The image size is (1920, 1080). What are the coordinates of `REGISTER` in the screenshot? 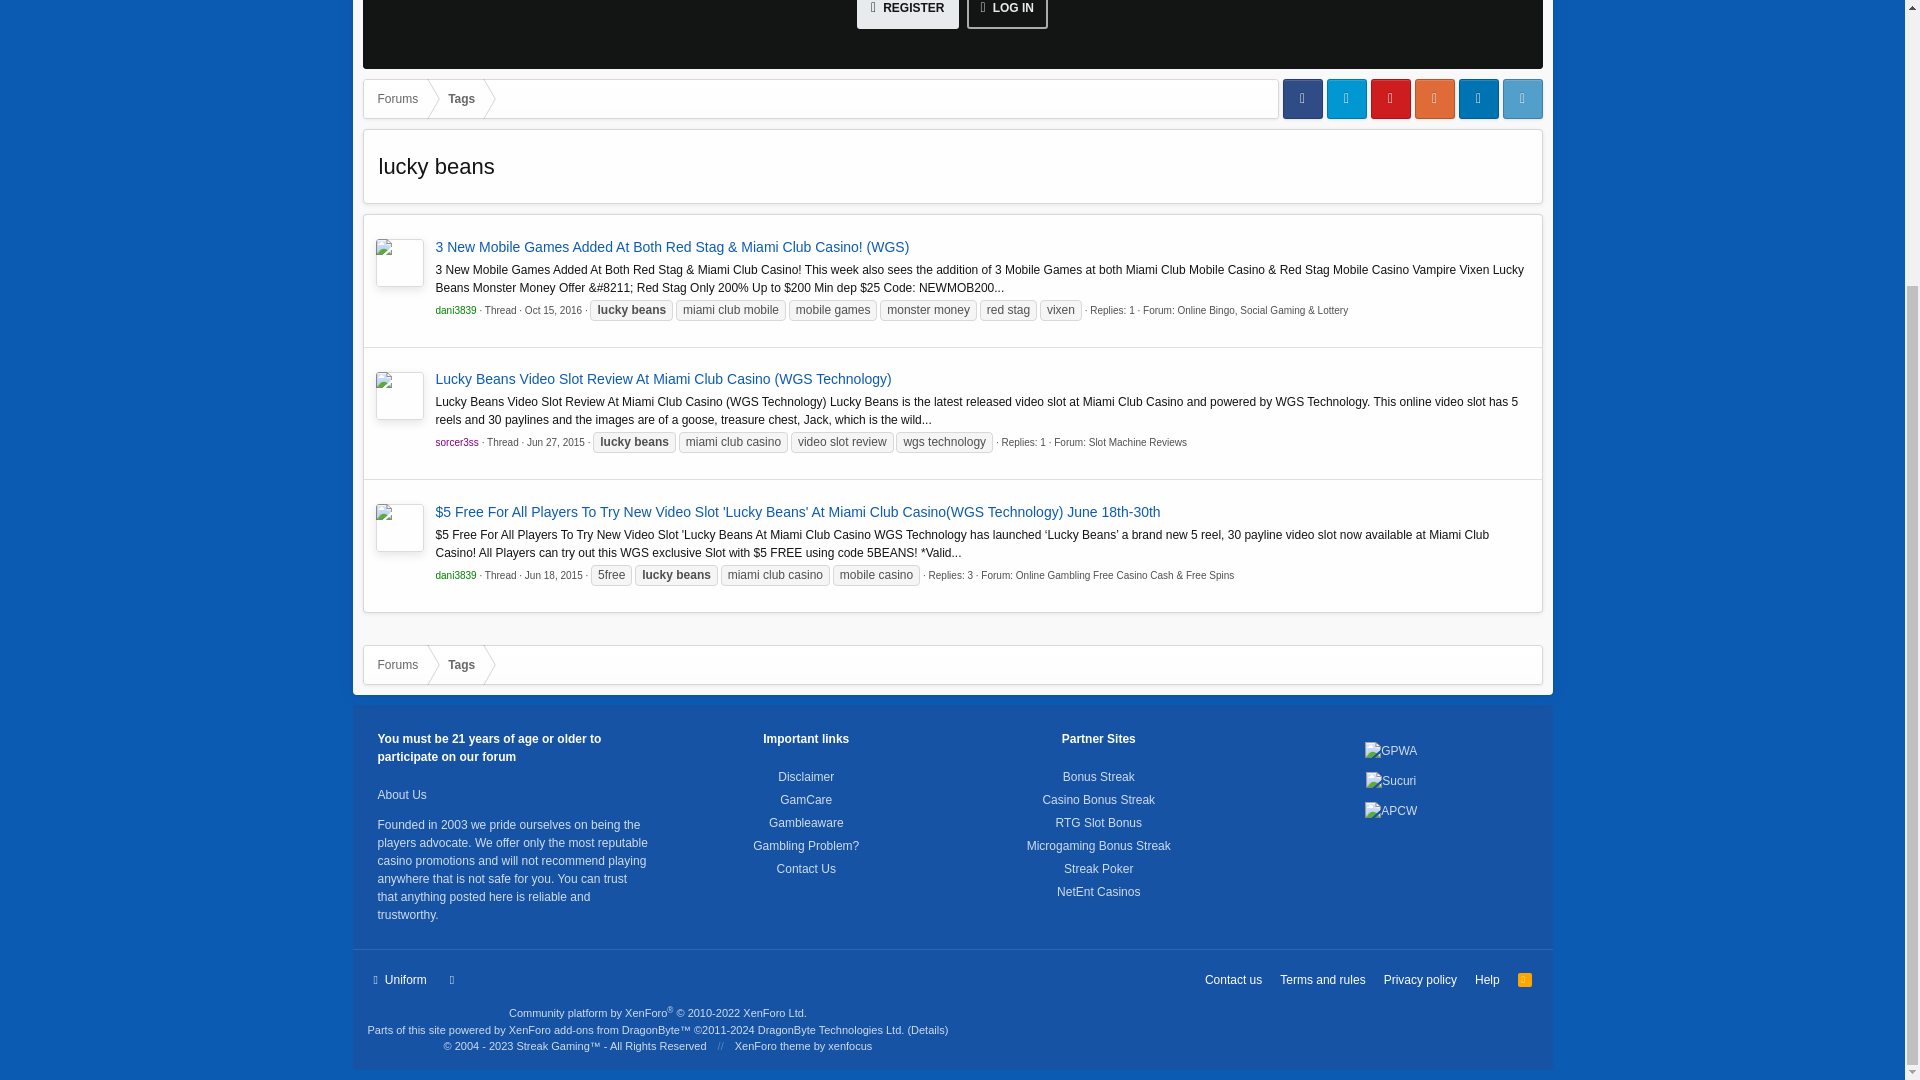 It's located at (907, 14).